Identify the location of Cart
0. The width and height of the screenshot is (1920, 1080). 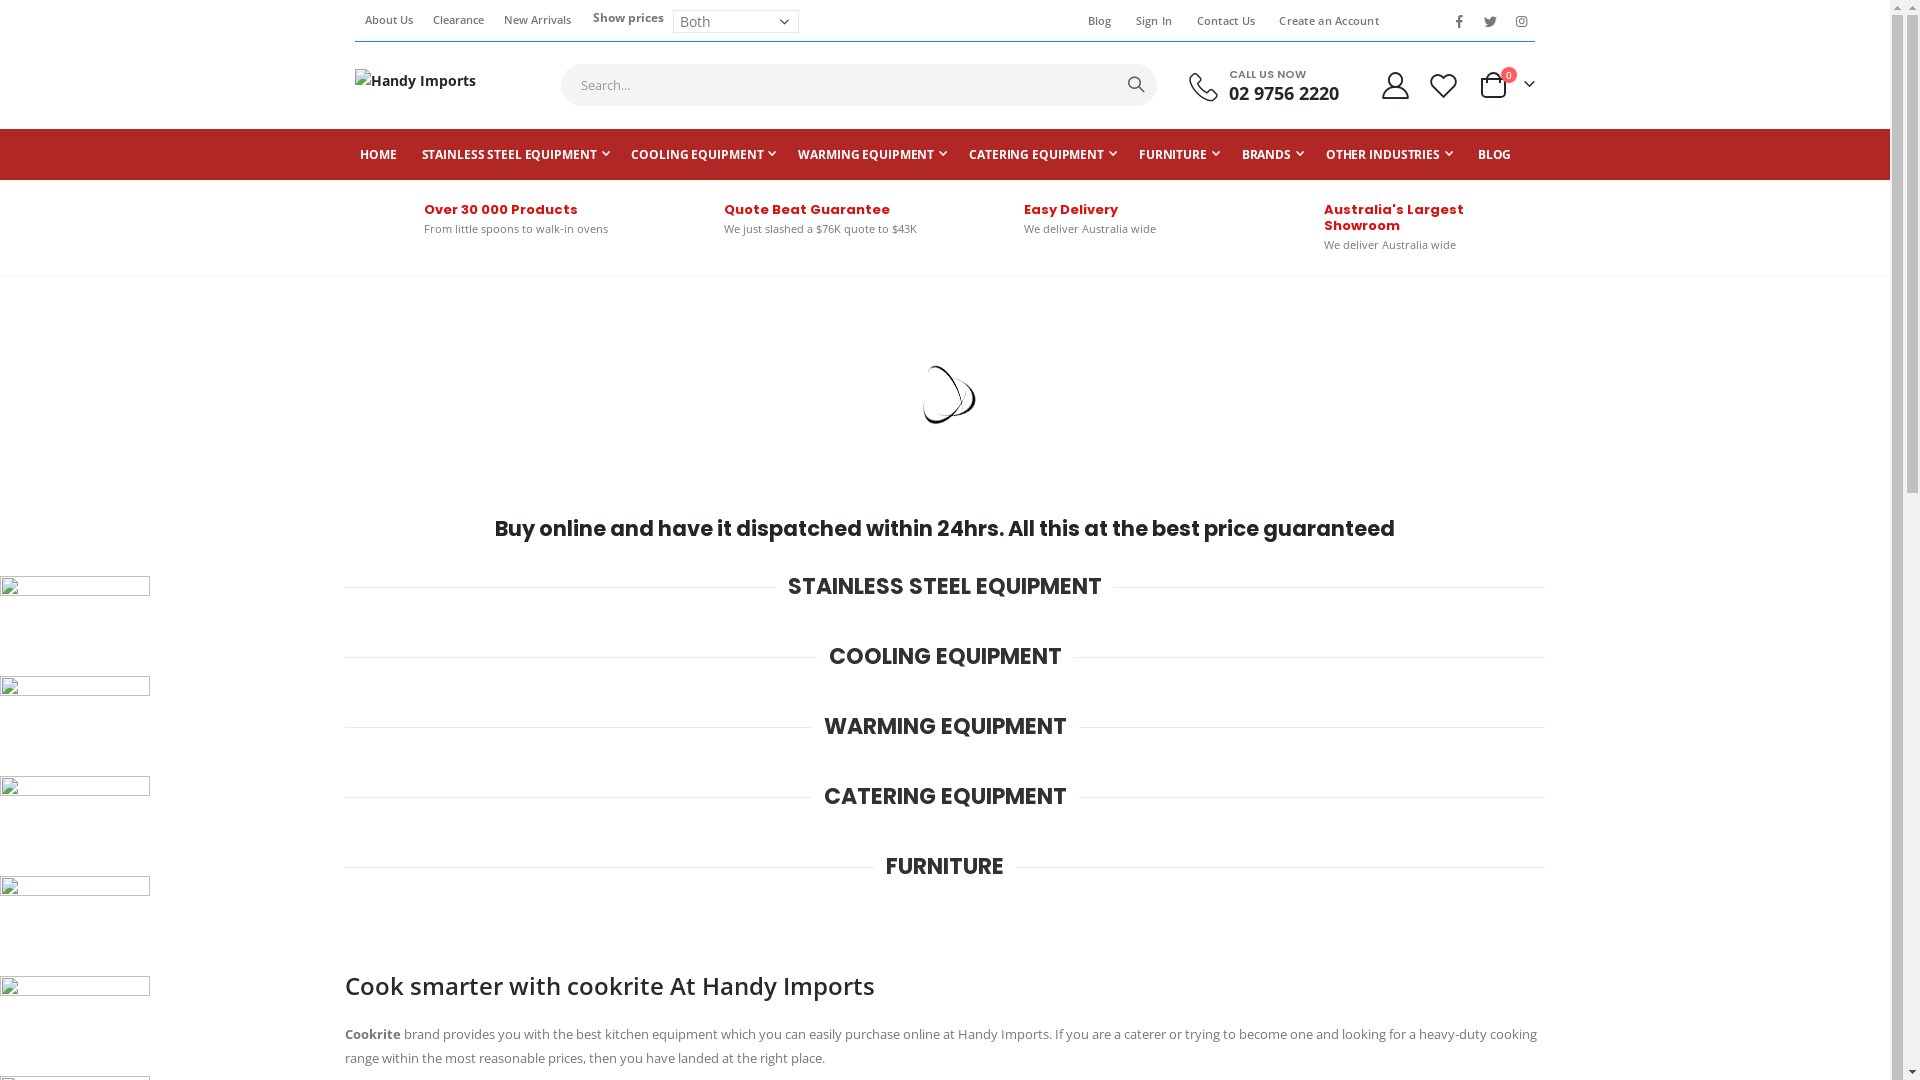
(1506, 85).